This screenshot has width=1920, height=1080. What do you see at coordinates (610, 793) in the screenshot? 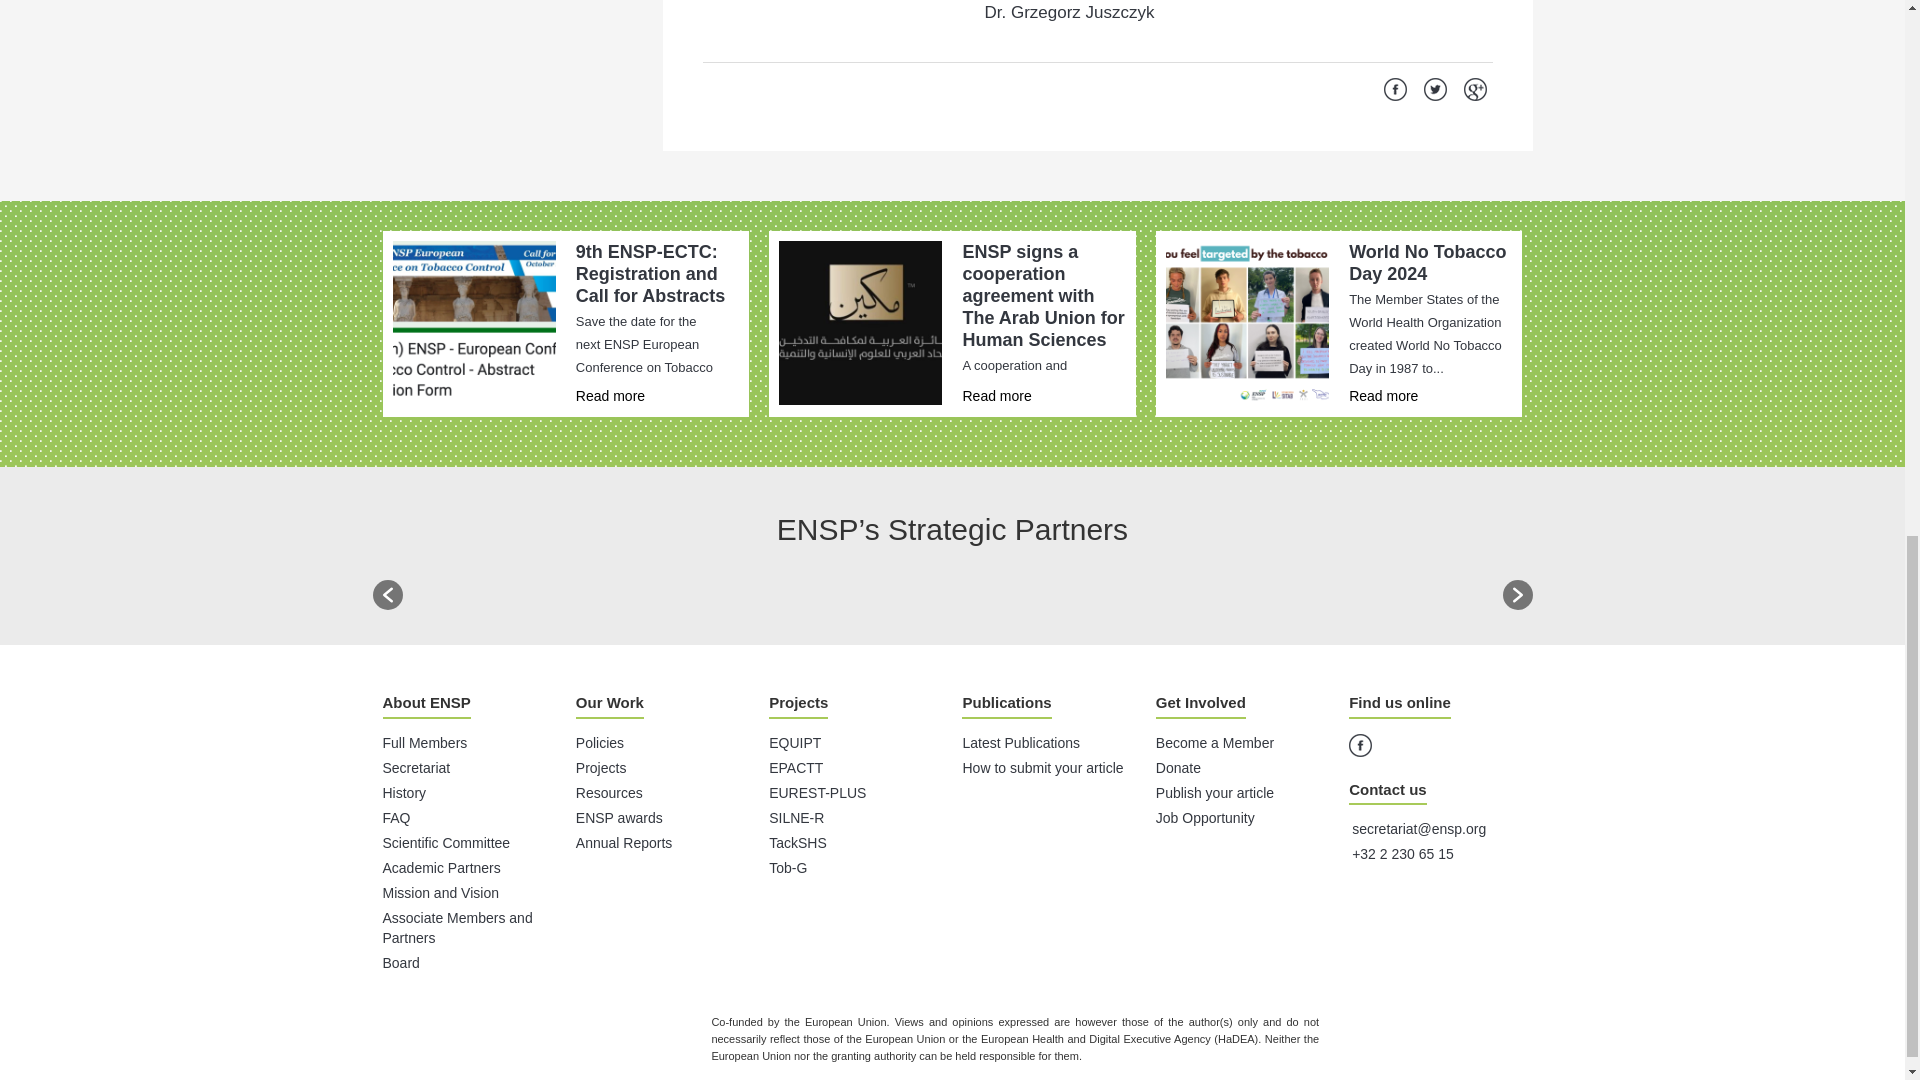
I see `Resources` at bounding box center [610, 793].